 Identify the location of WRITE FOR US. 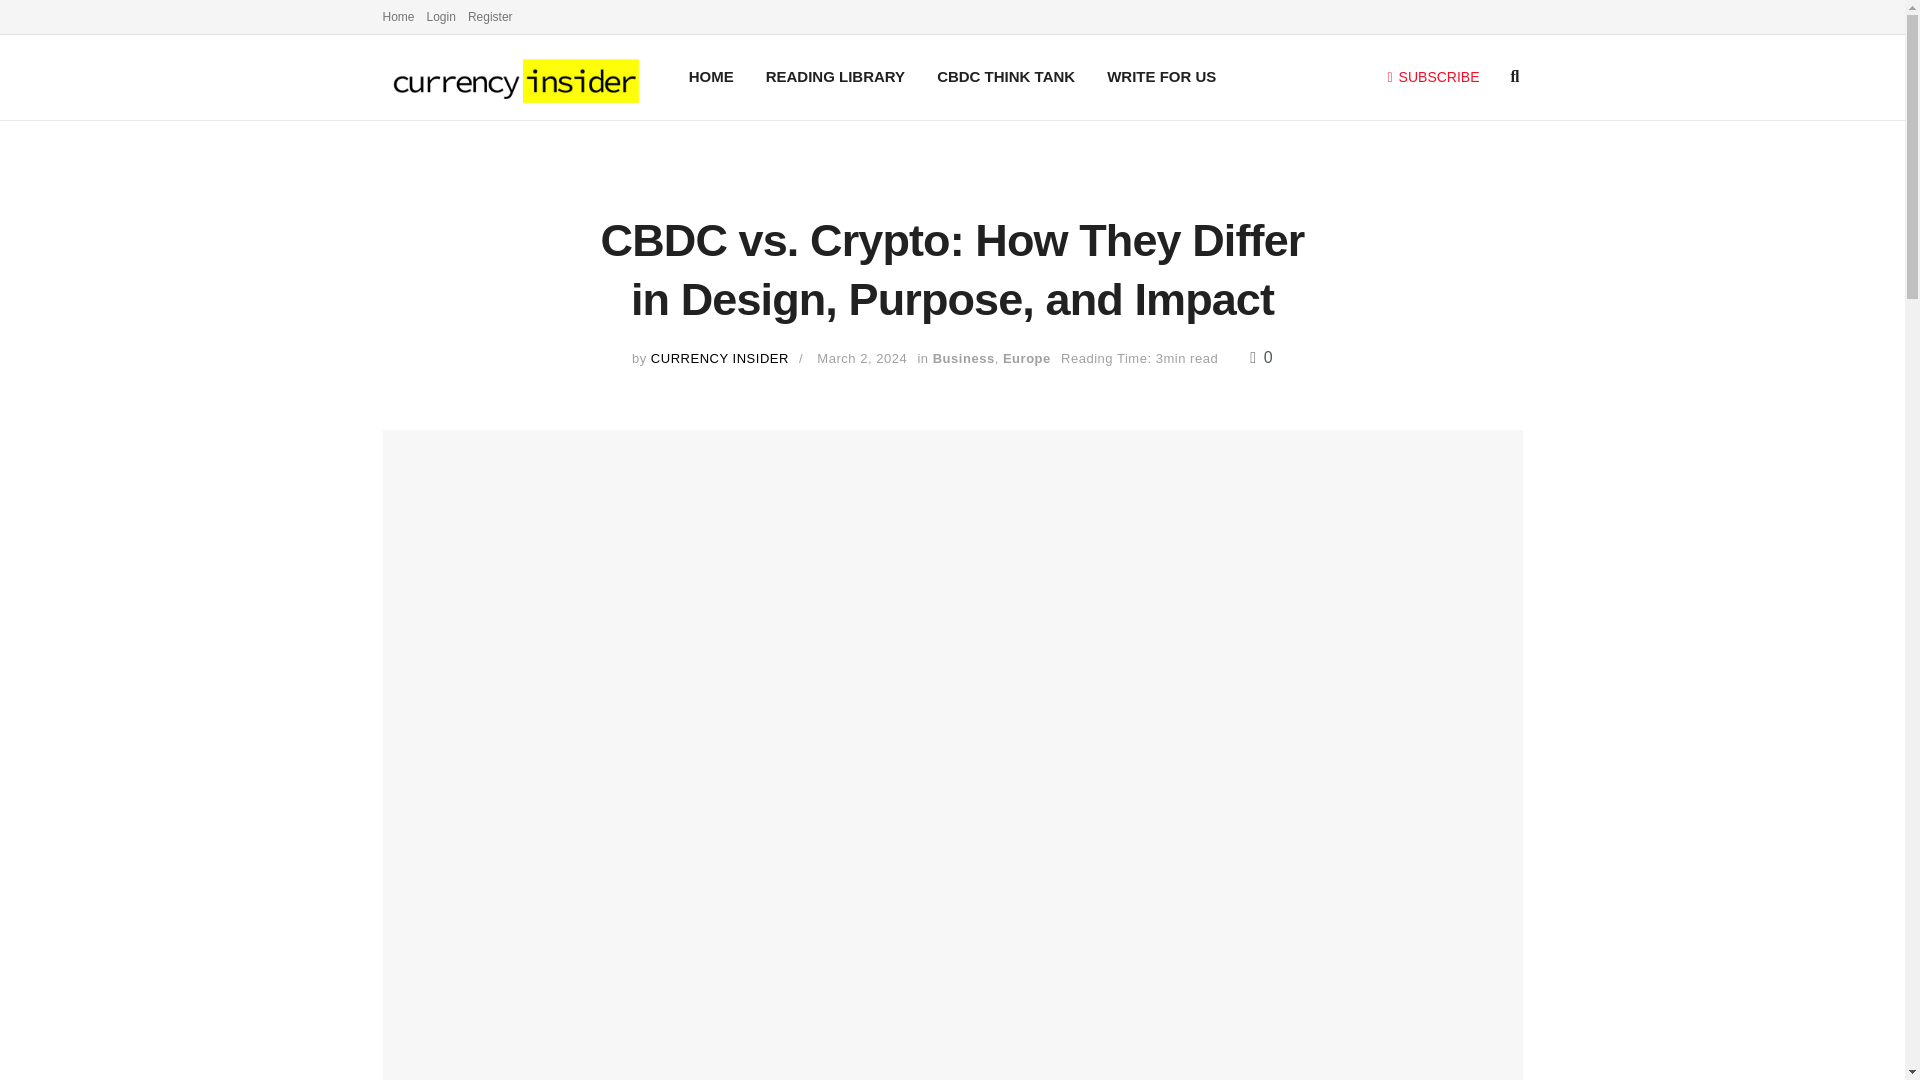
(1161, 76).